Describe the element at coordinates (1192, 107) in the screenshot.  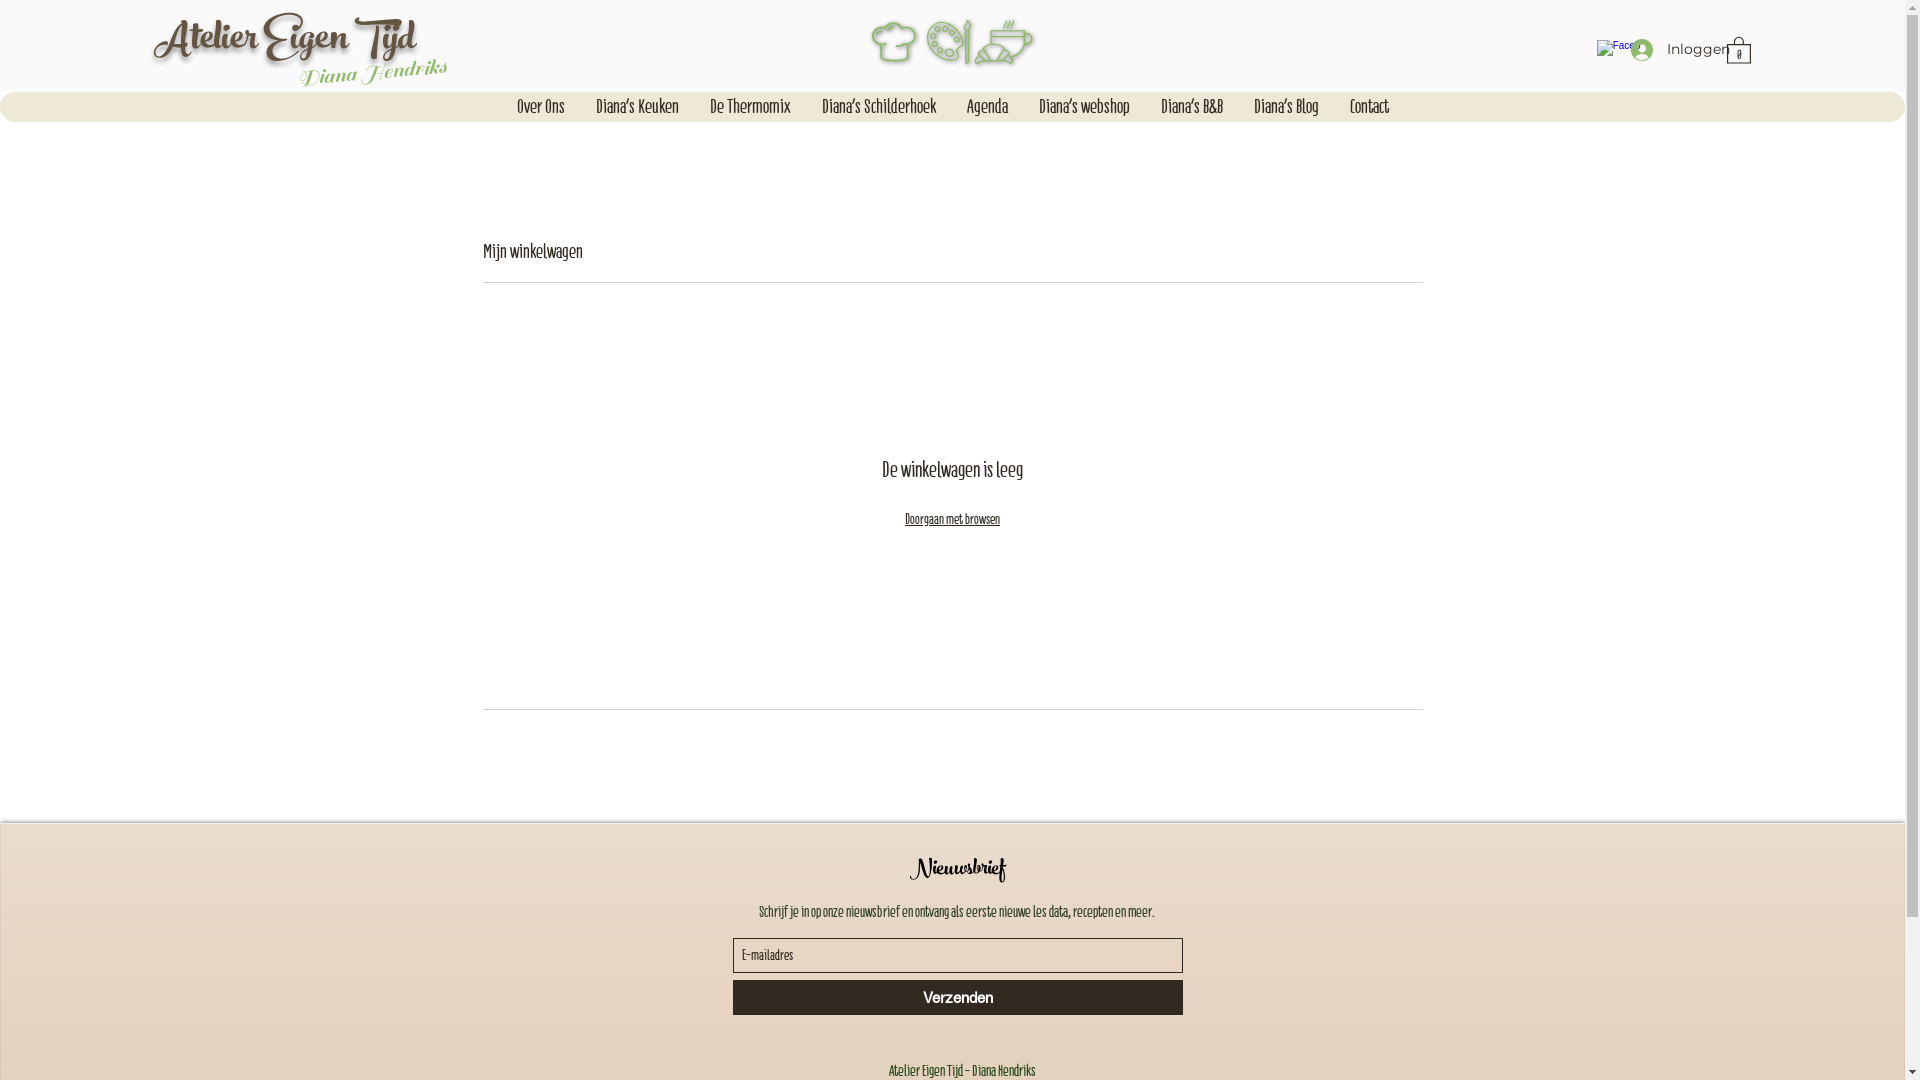
I see `Diana's B&B` at that location.